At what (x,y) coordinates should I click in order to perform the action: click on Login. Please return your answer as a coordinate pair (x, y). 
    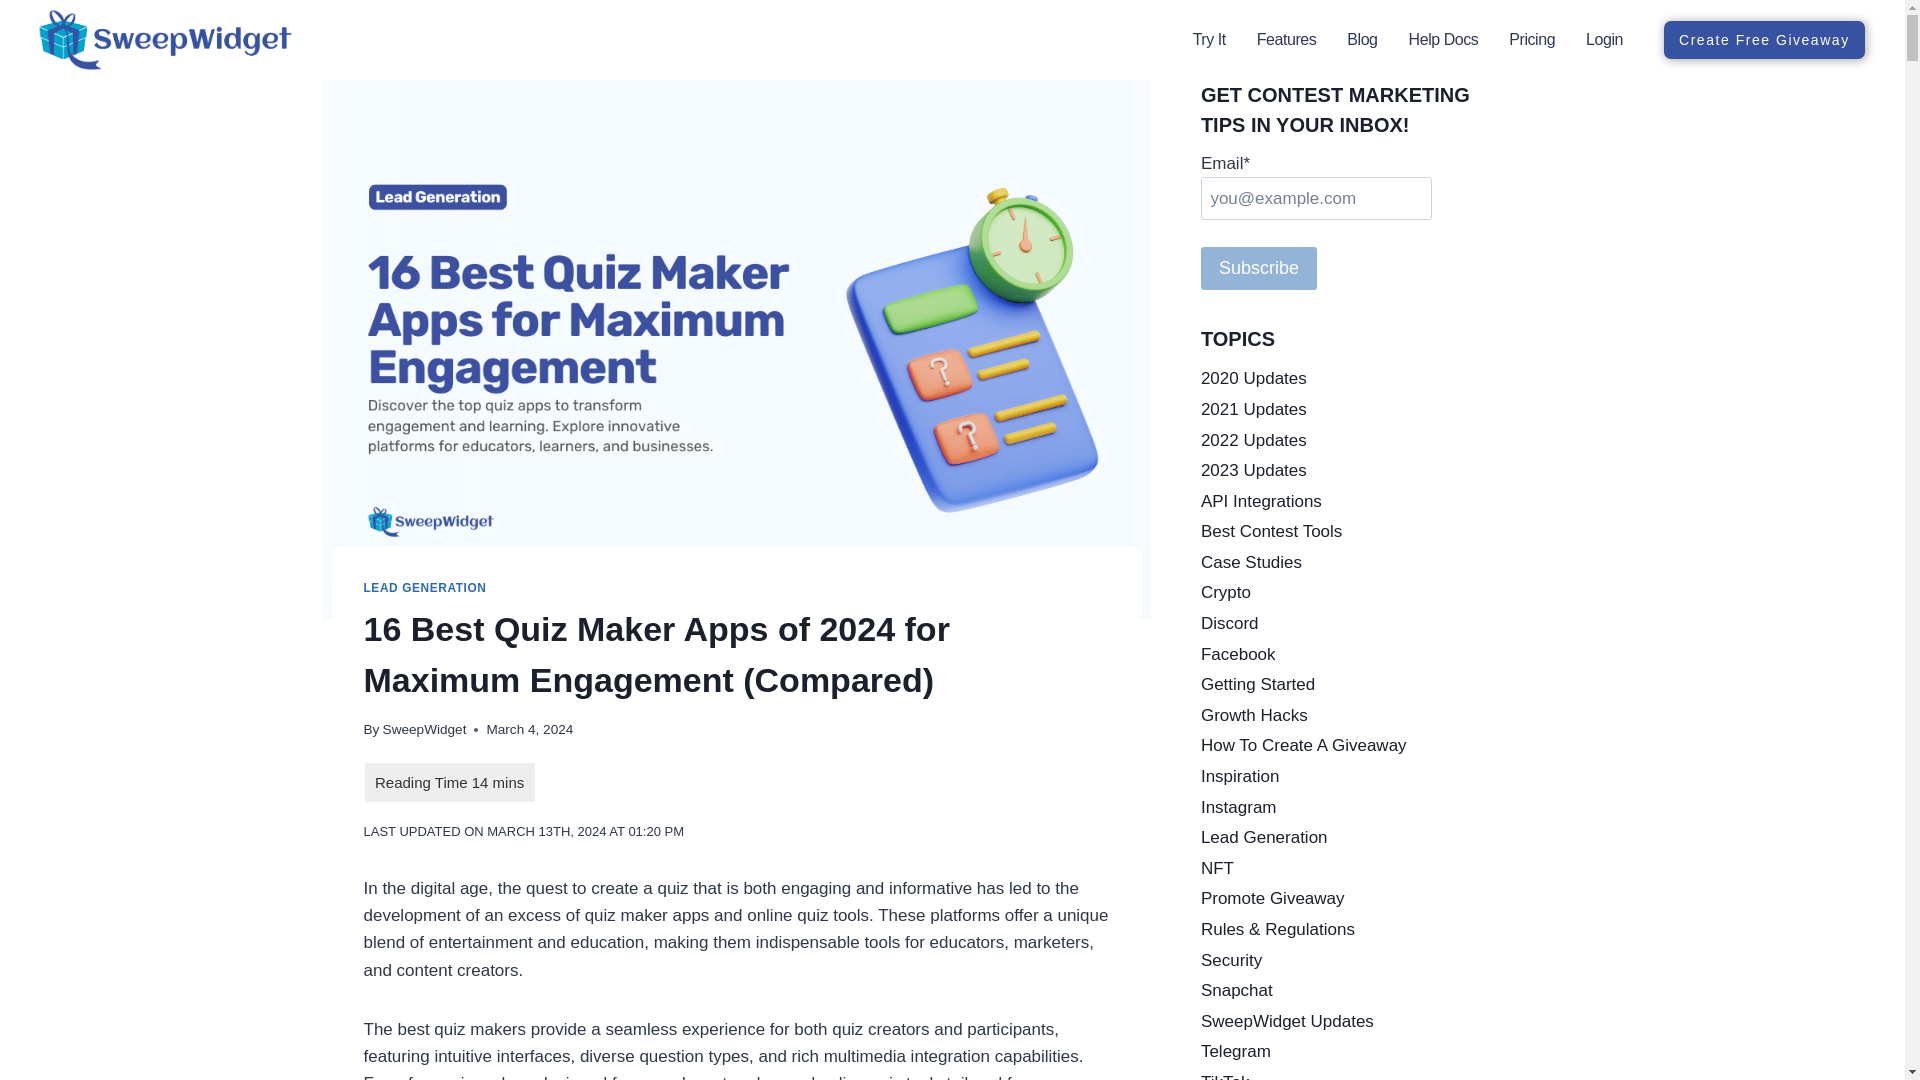
    Looking at the image, I should click on (1604, 40).